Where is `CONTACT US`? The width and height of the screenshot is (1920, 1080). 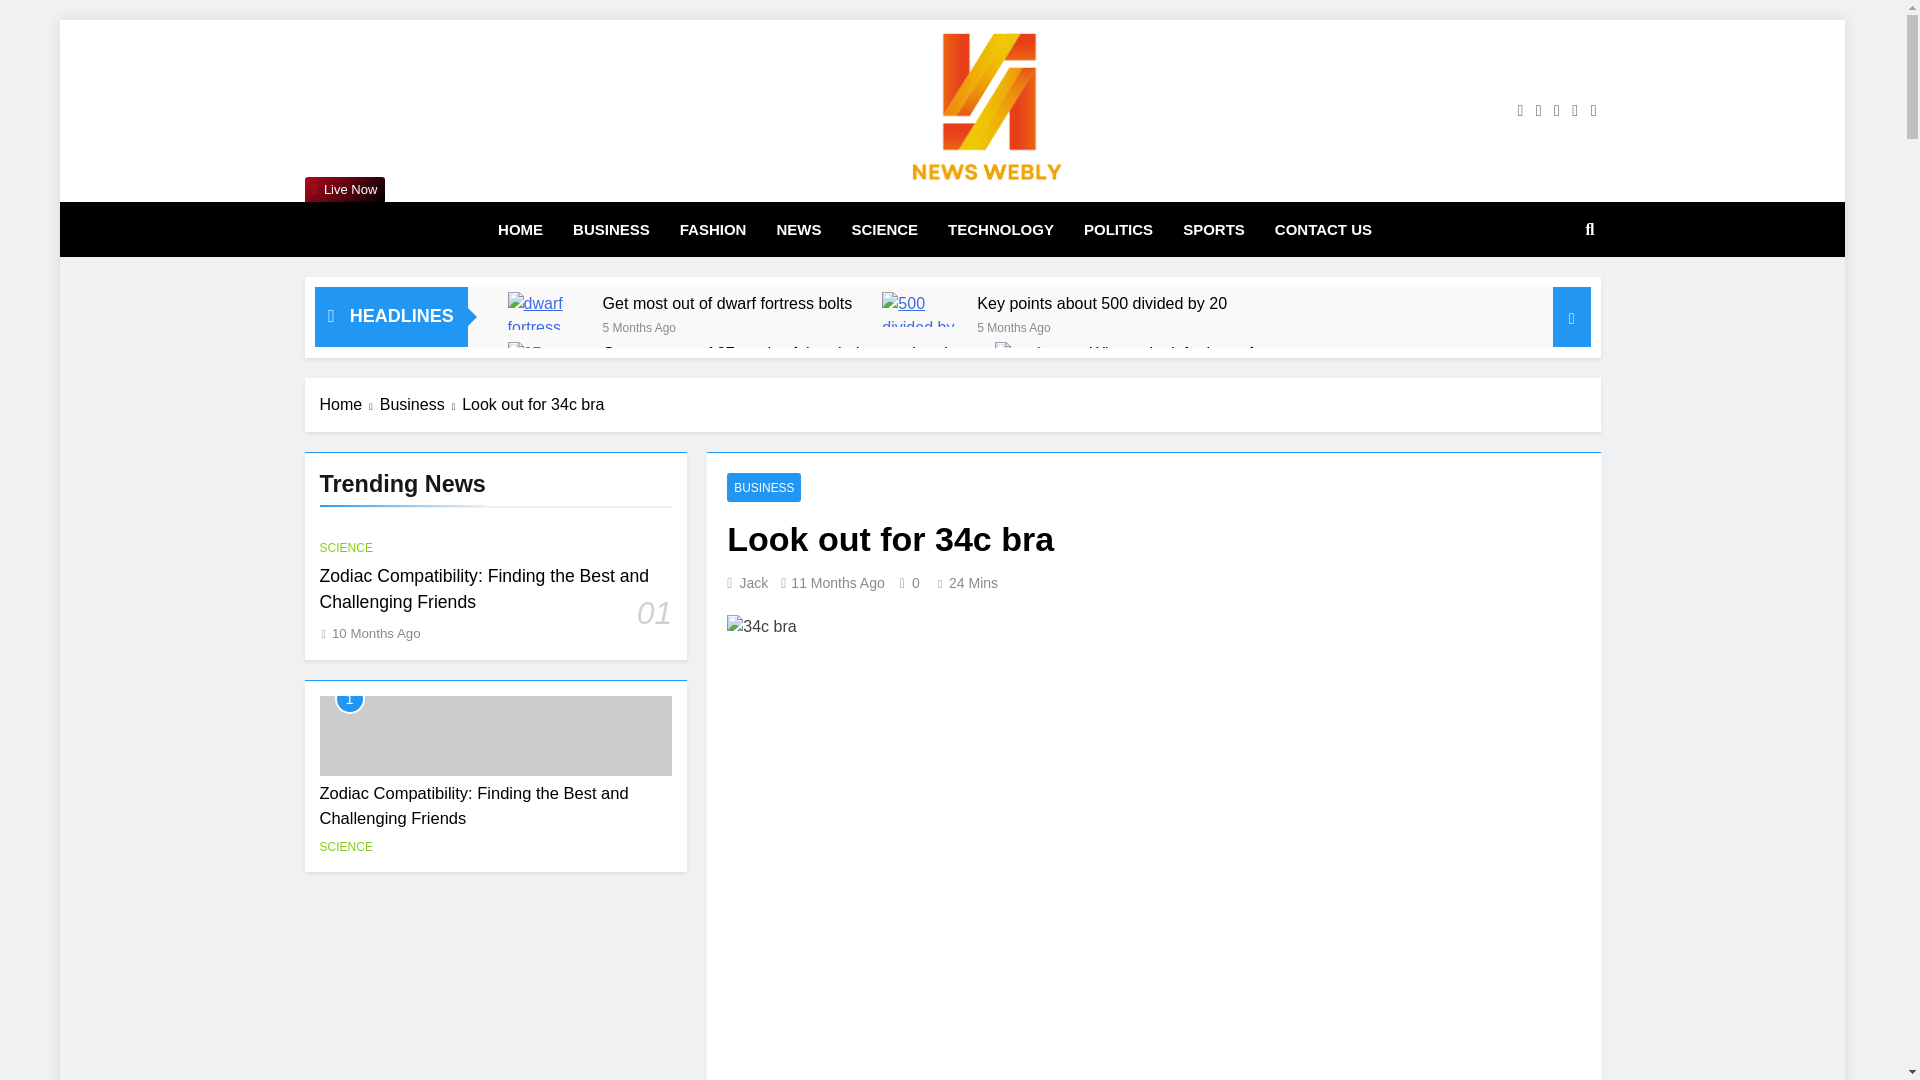 CONTACT US is located at coordinates (1322, 230).